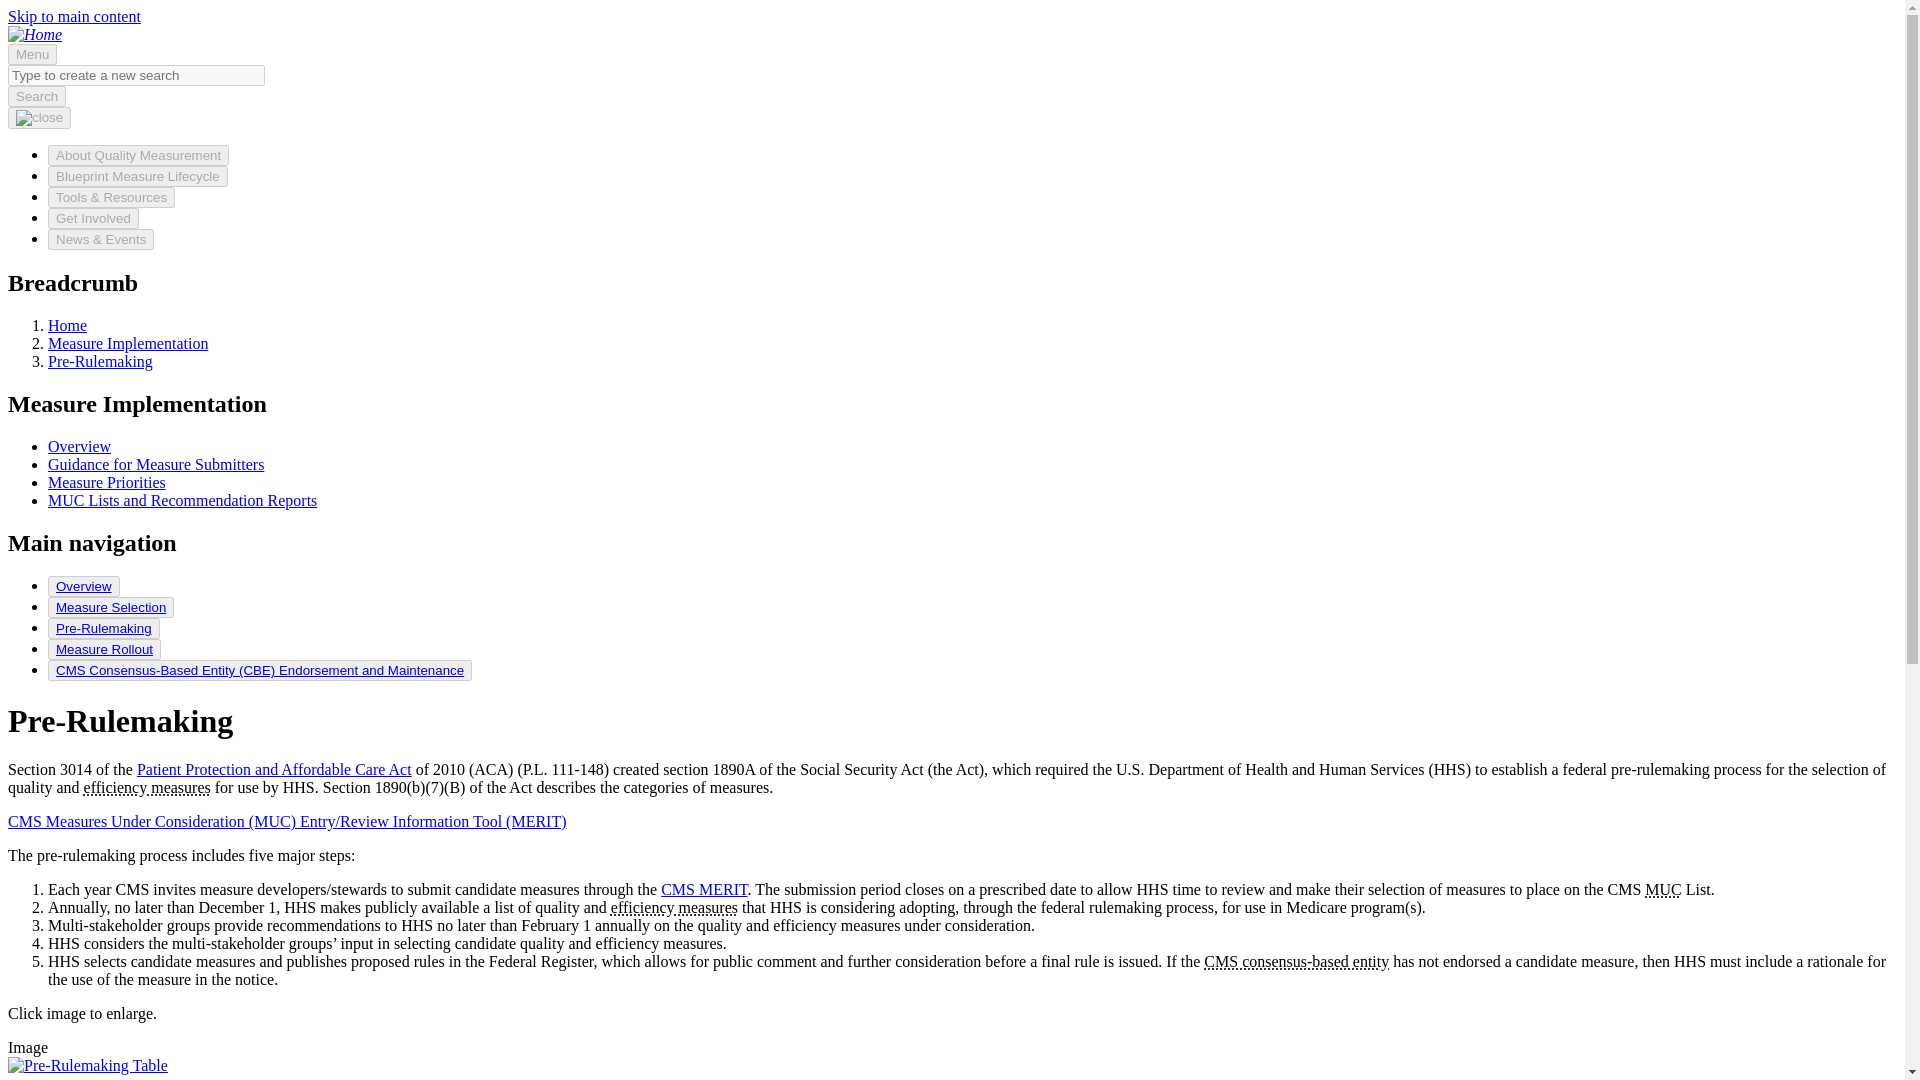 Image resolution: width=1920 pixels, height=1080 pixels. What do you see at coordinates (103, 628) in the screenshot?
I see `Pre-Rulemaking` at bounding box center [103, 628].